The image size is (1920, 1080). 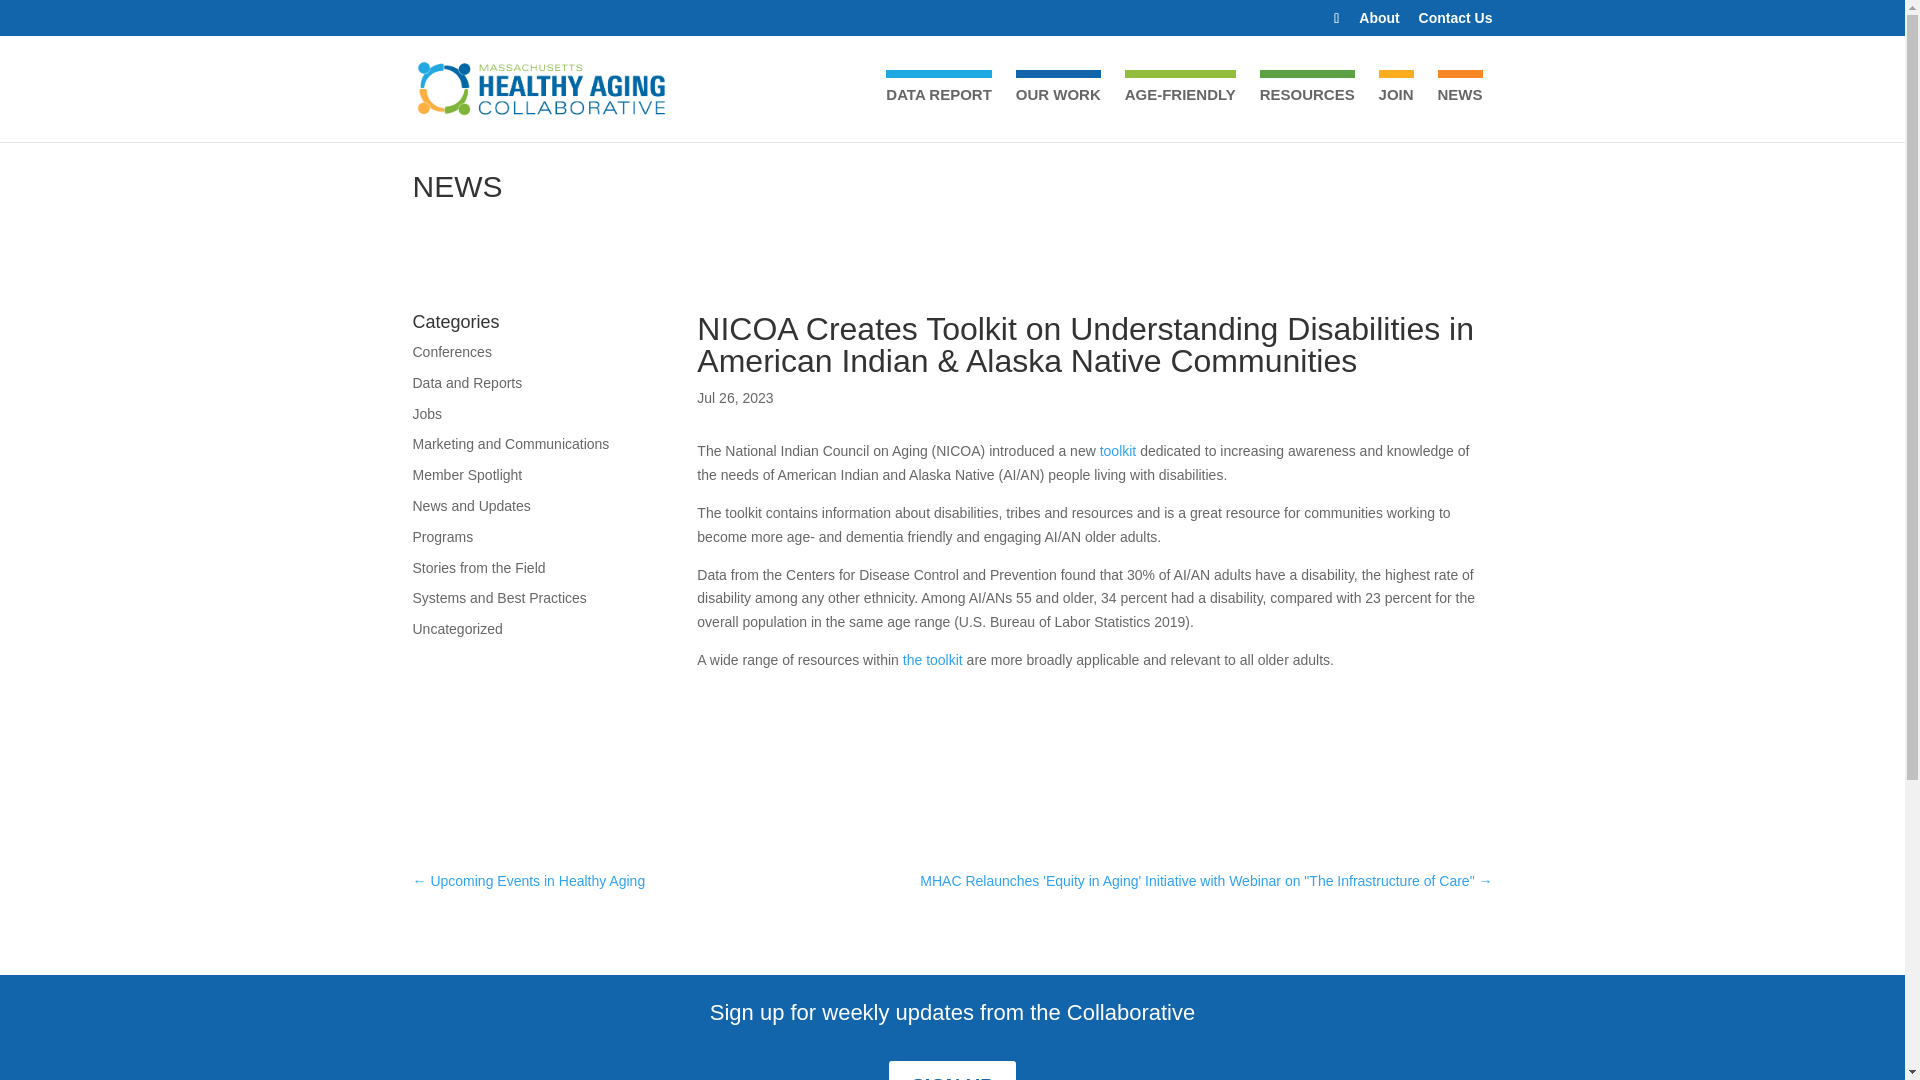 I want to click on NEWS, so click(x=1460, y=112).